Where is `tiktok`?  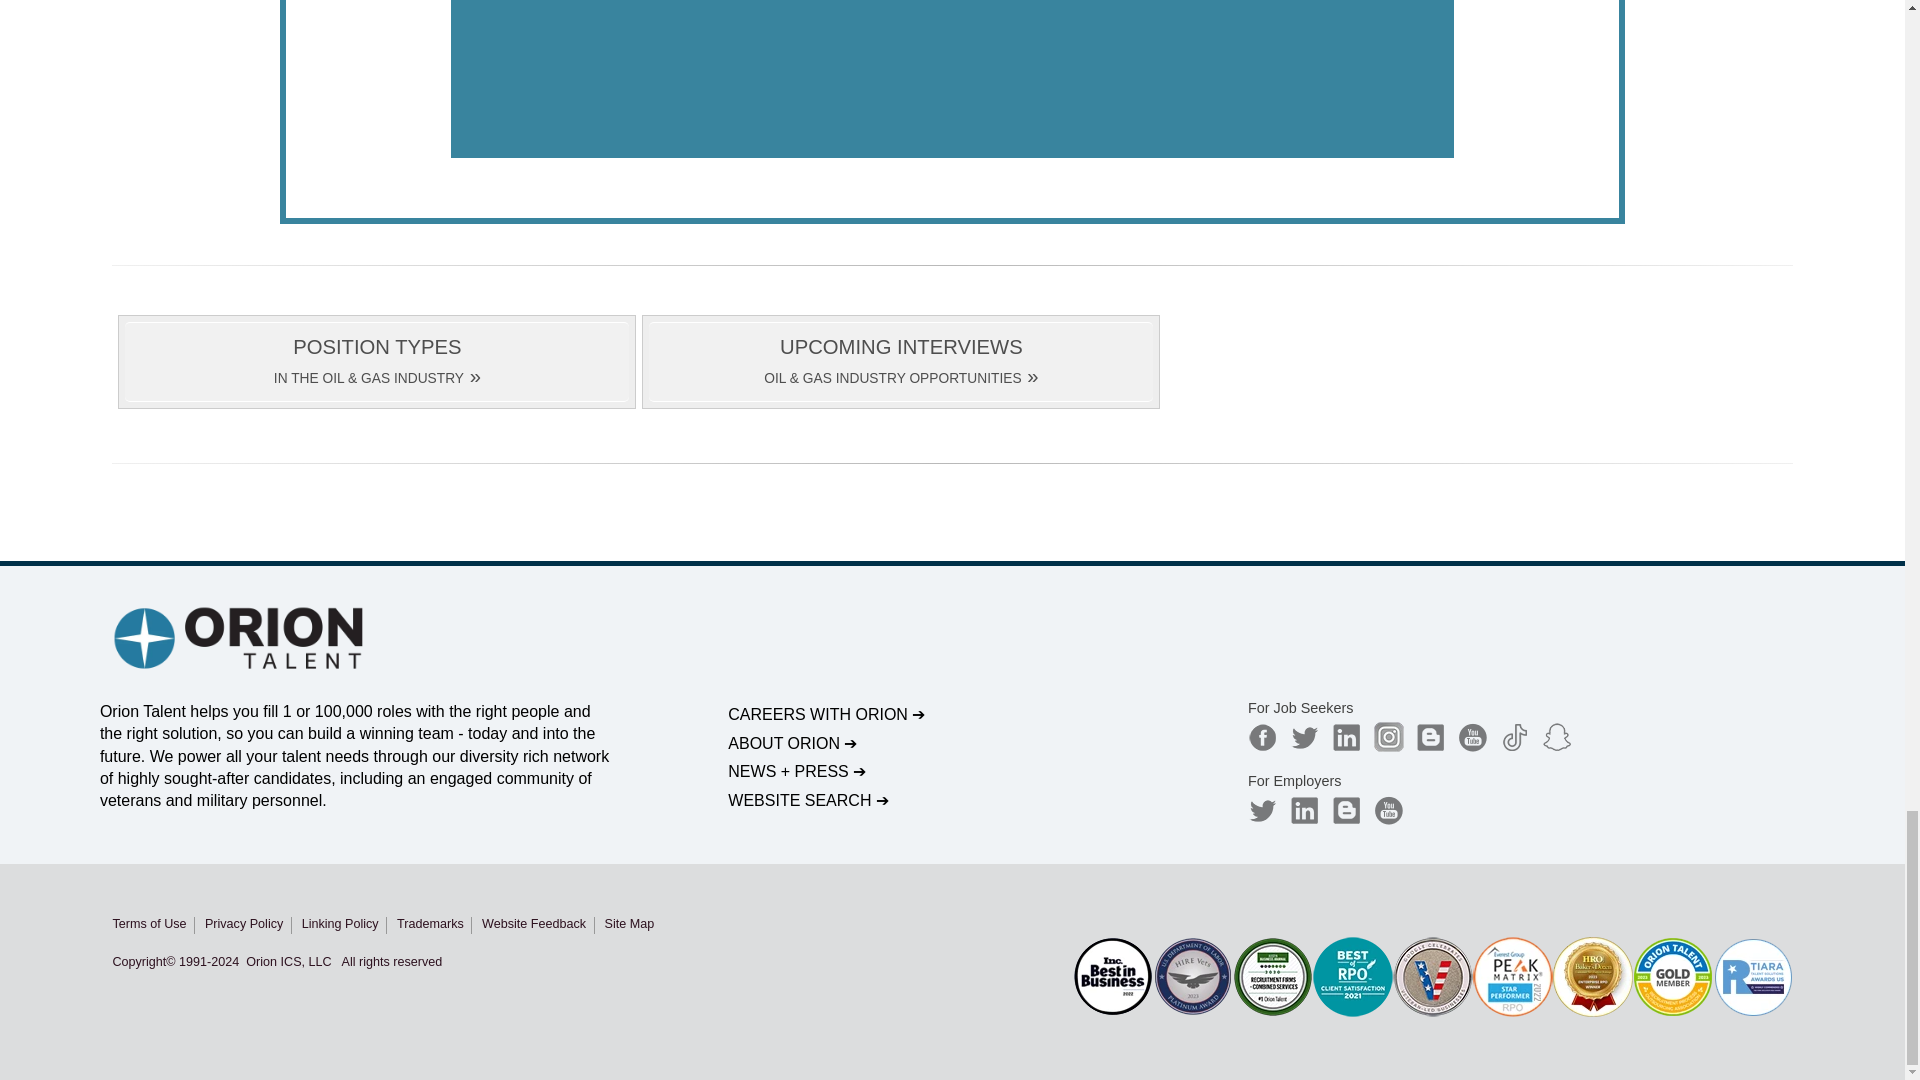 tiktok is located at coordinates (1514, 736).